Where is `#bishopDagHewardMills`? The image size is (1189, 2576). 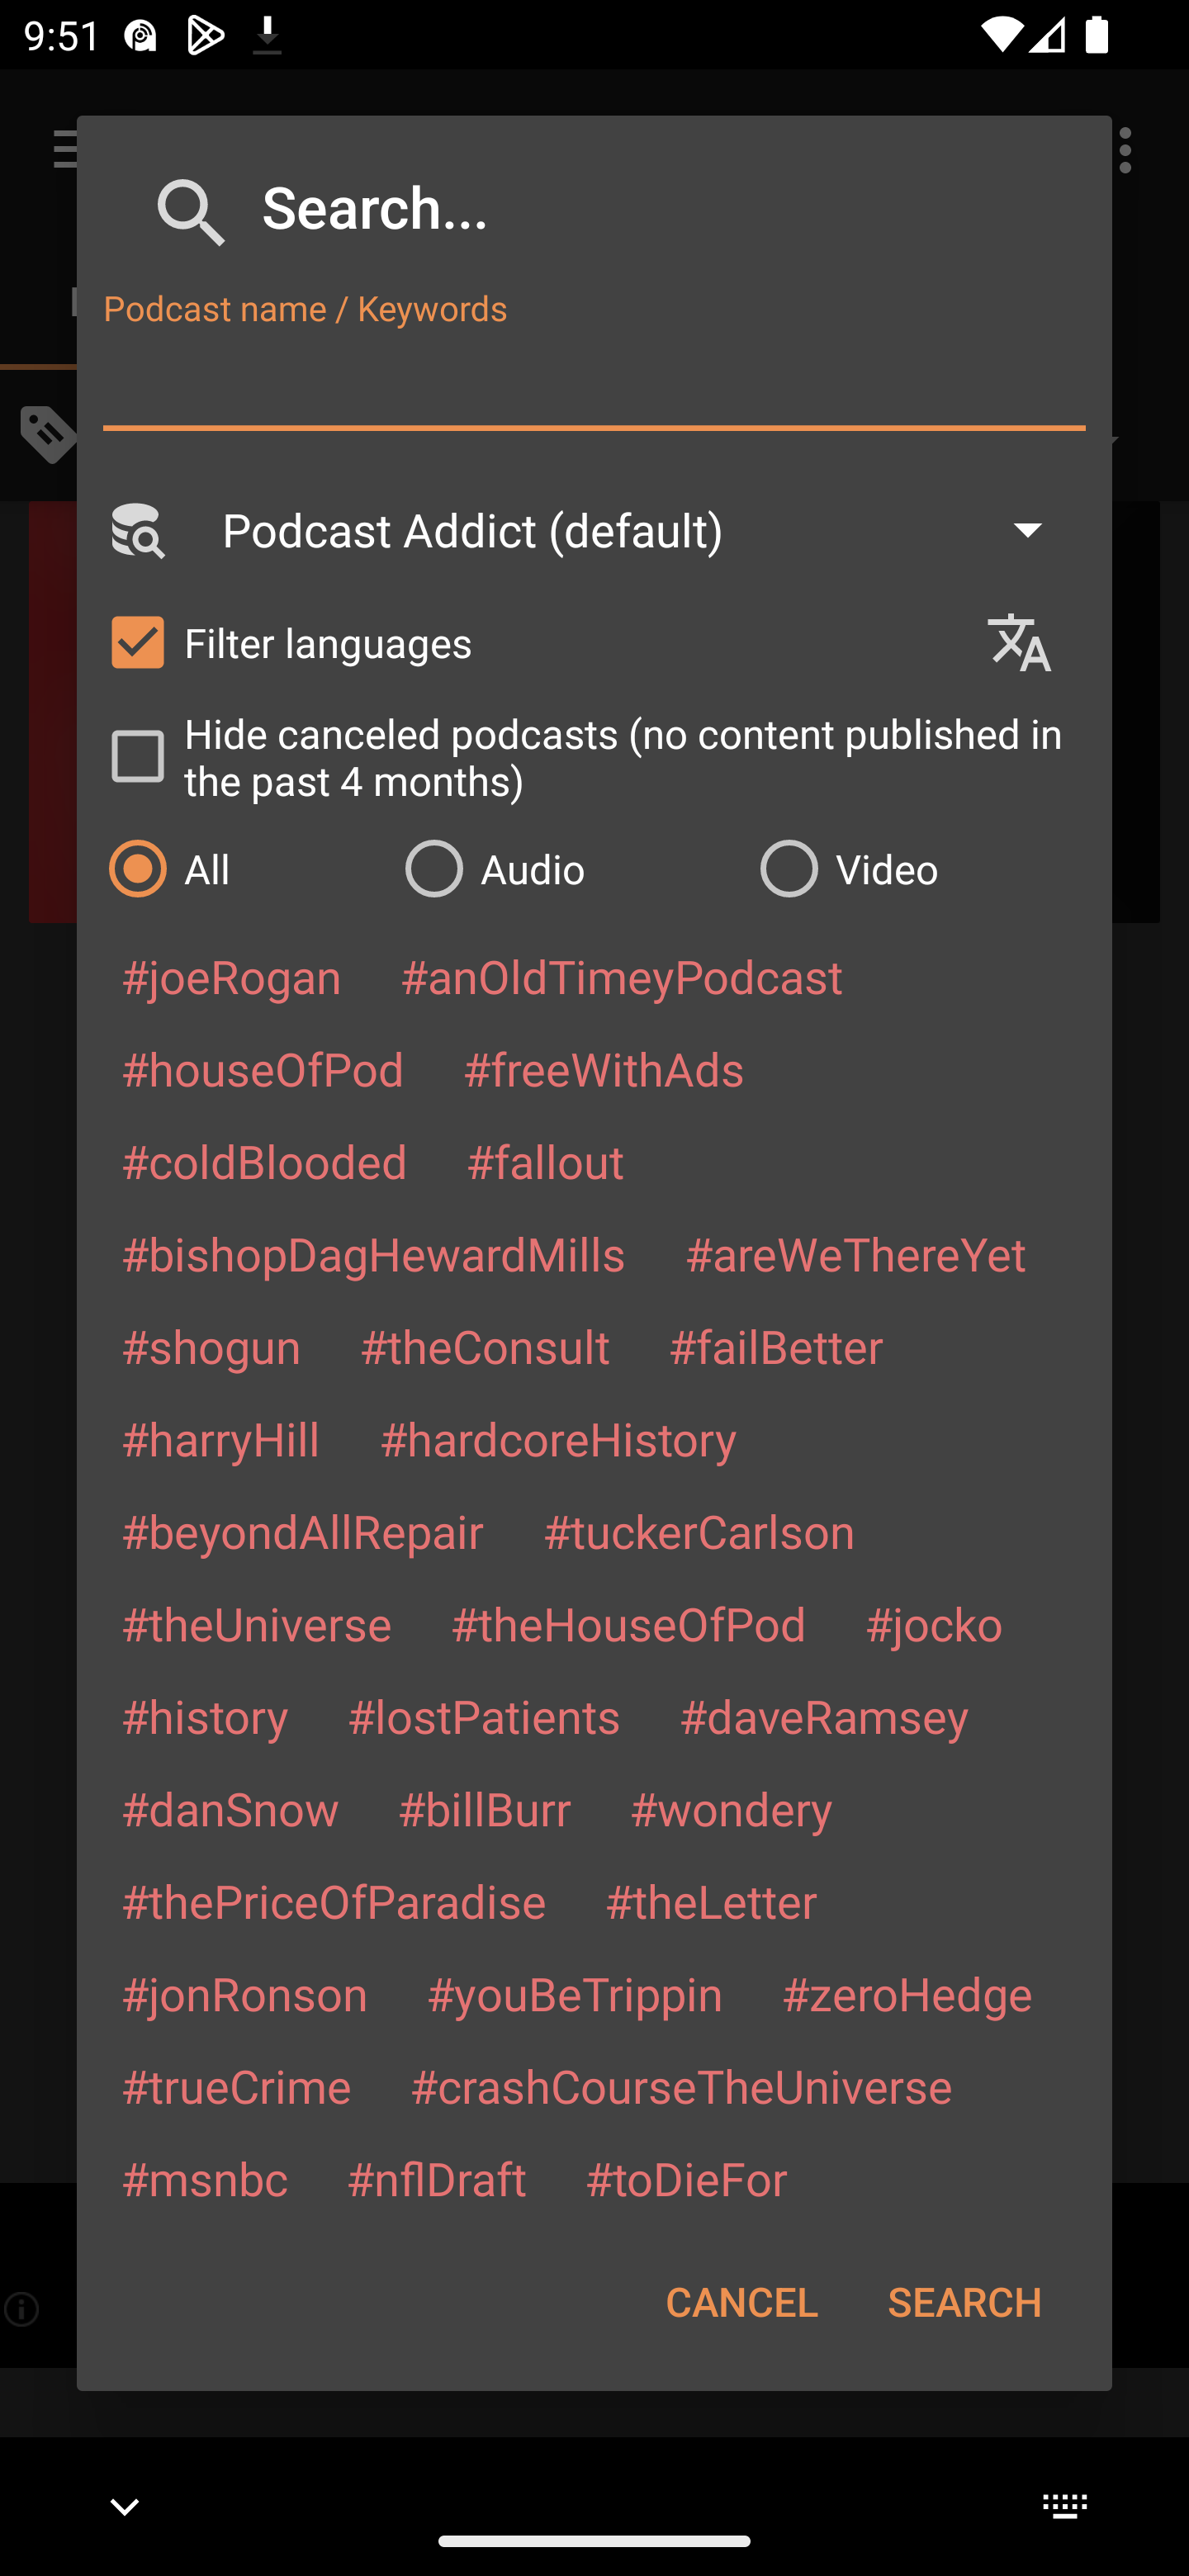 #bishopDagHewardMills is located at coordinates (373, 1252).